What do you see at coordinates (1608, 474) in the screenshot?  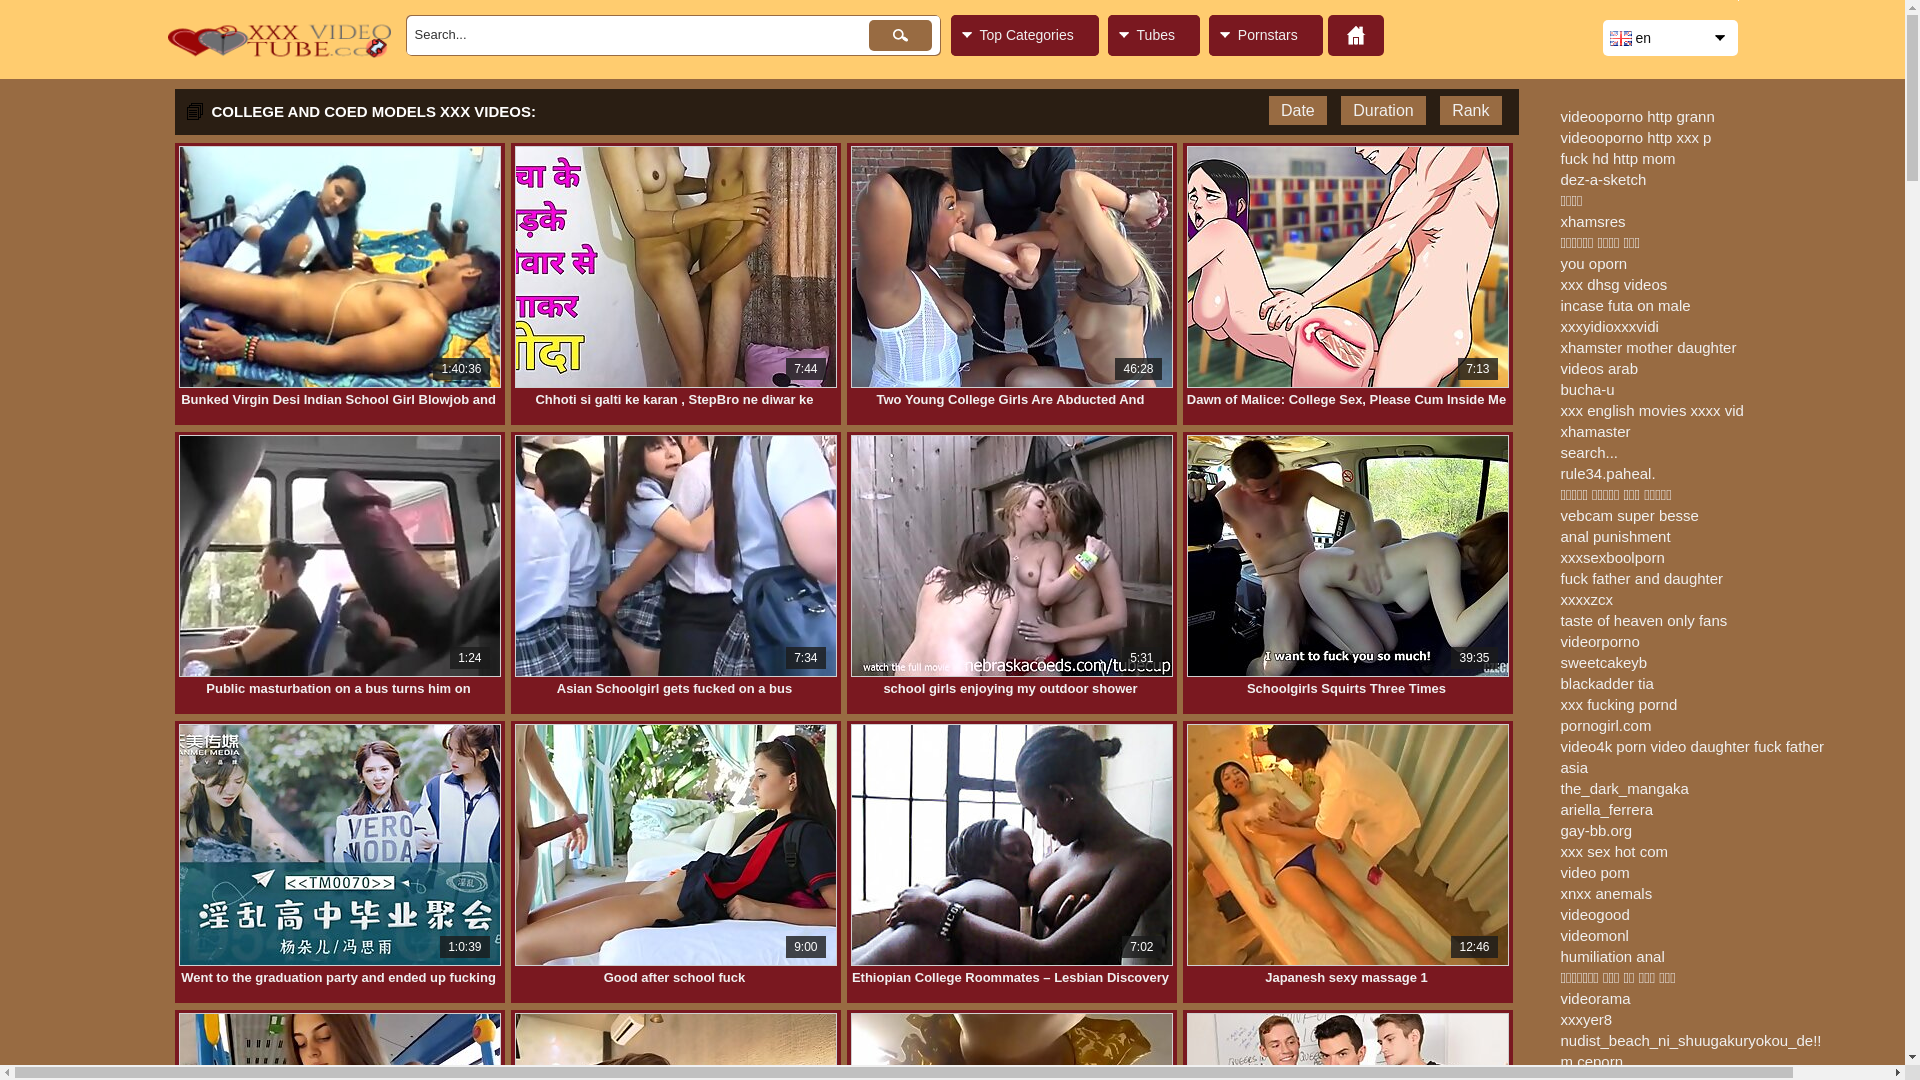 I see `rule34.paheal.` at bounding box center [1608, 474].